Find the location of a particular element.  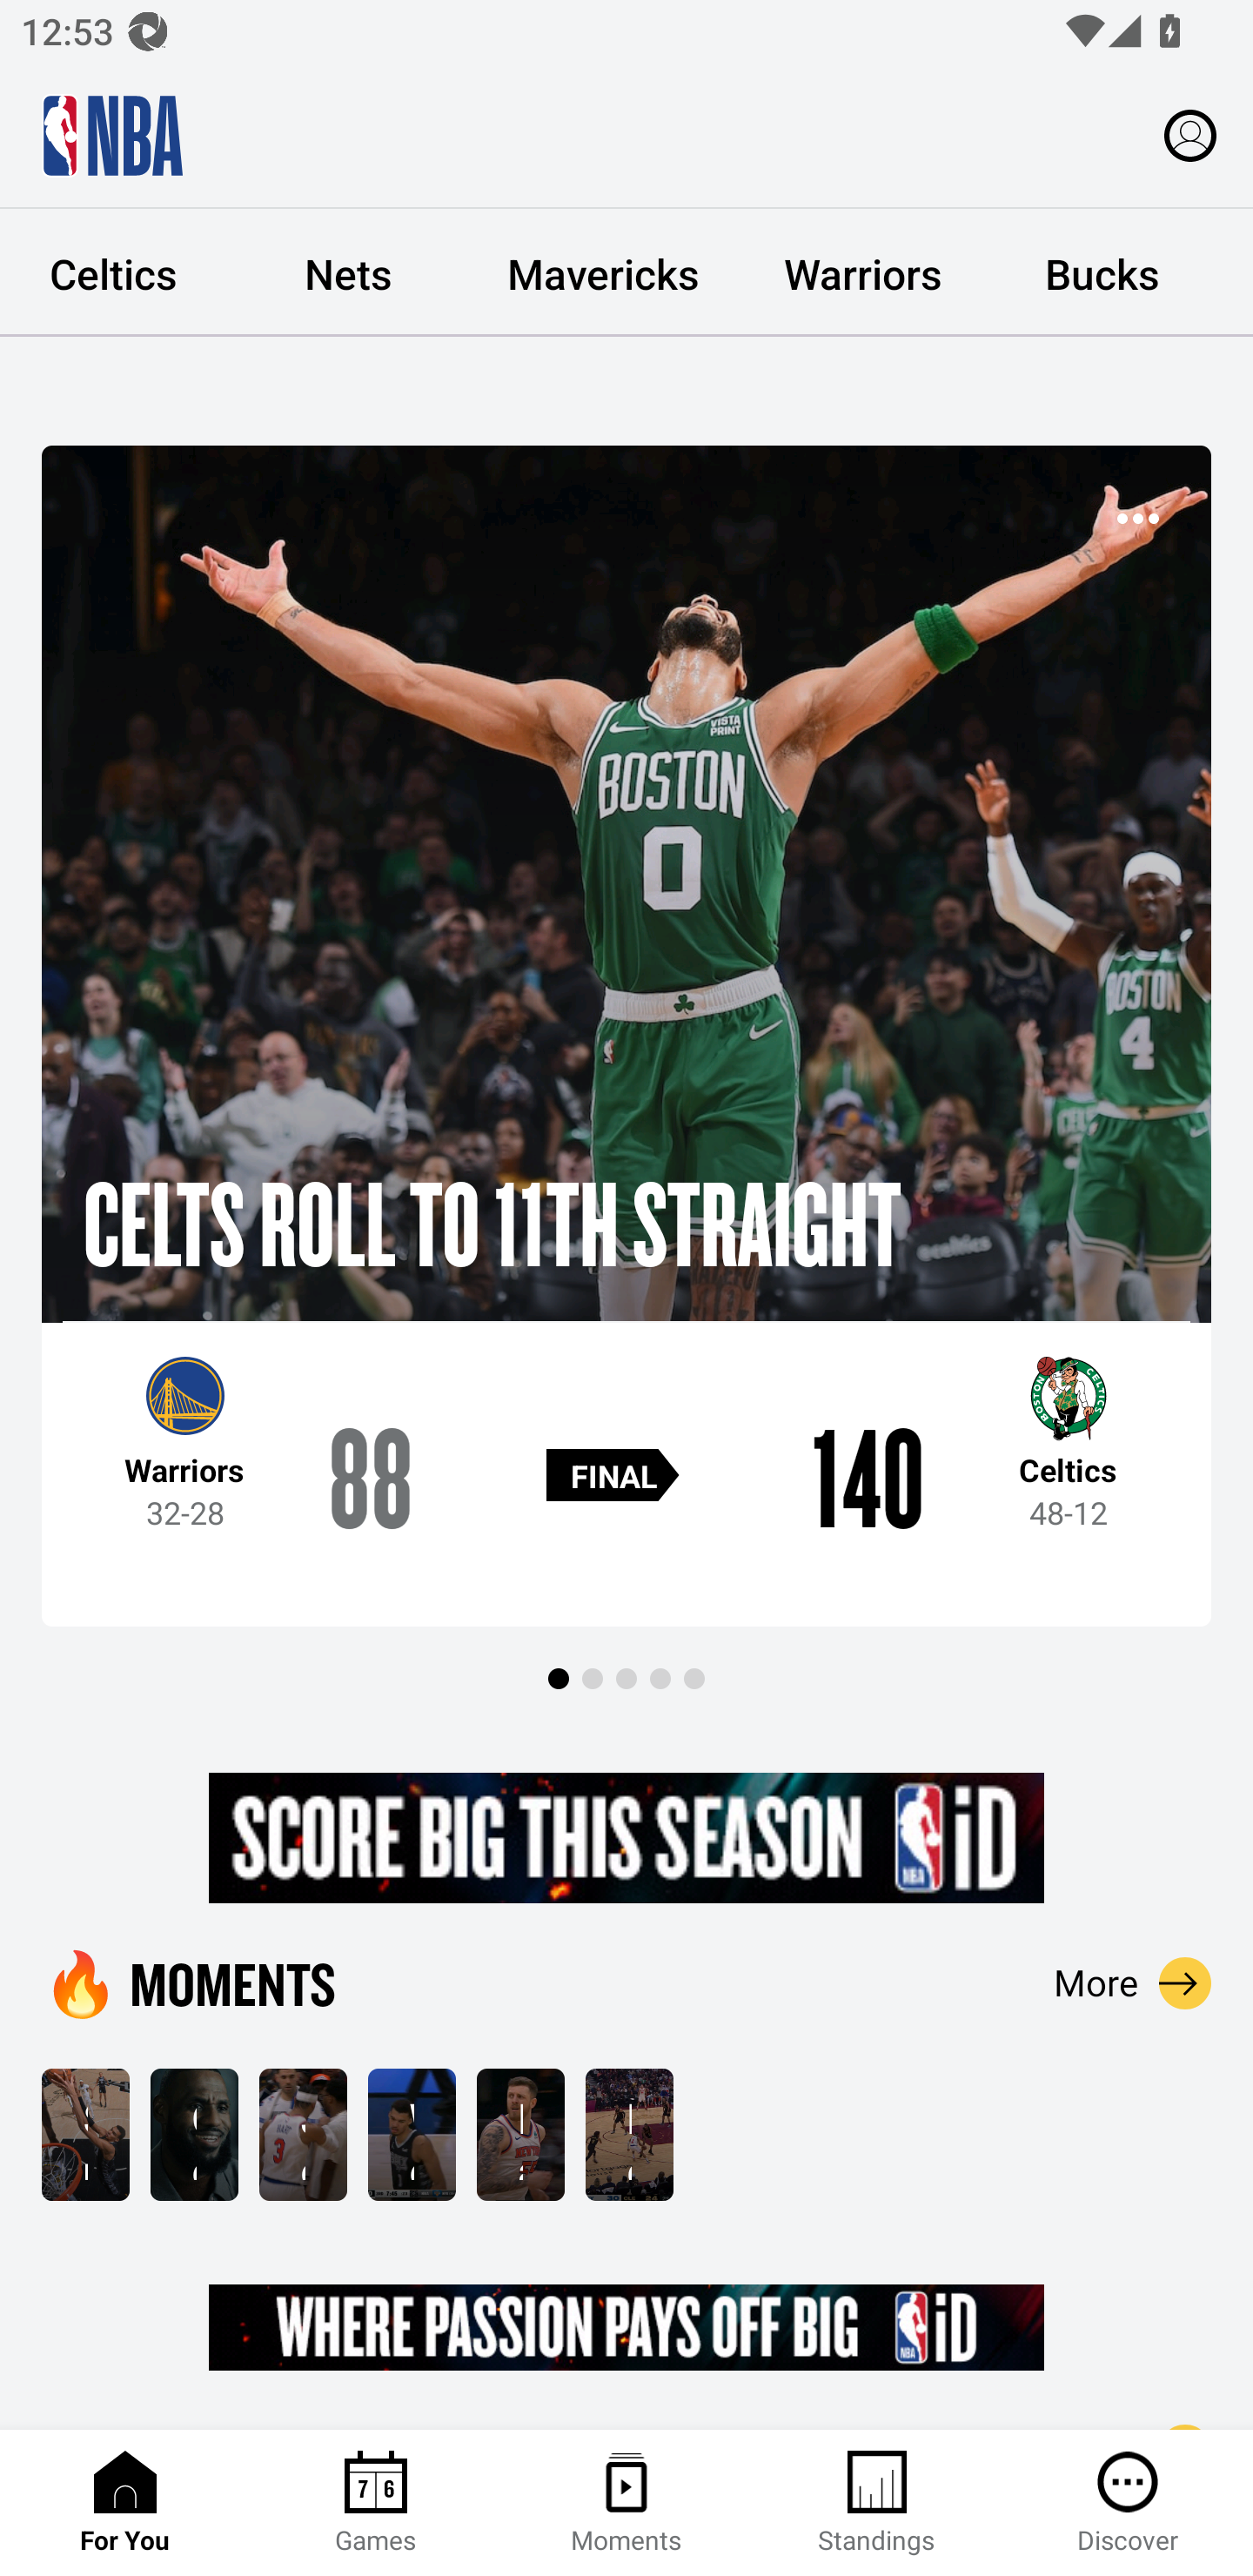

Nets is located at coordinates (348, 273).